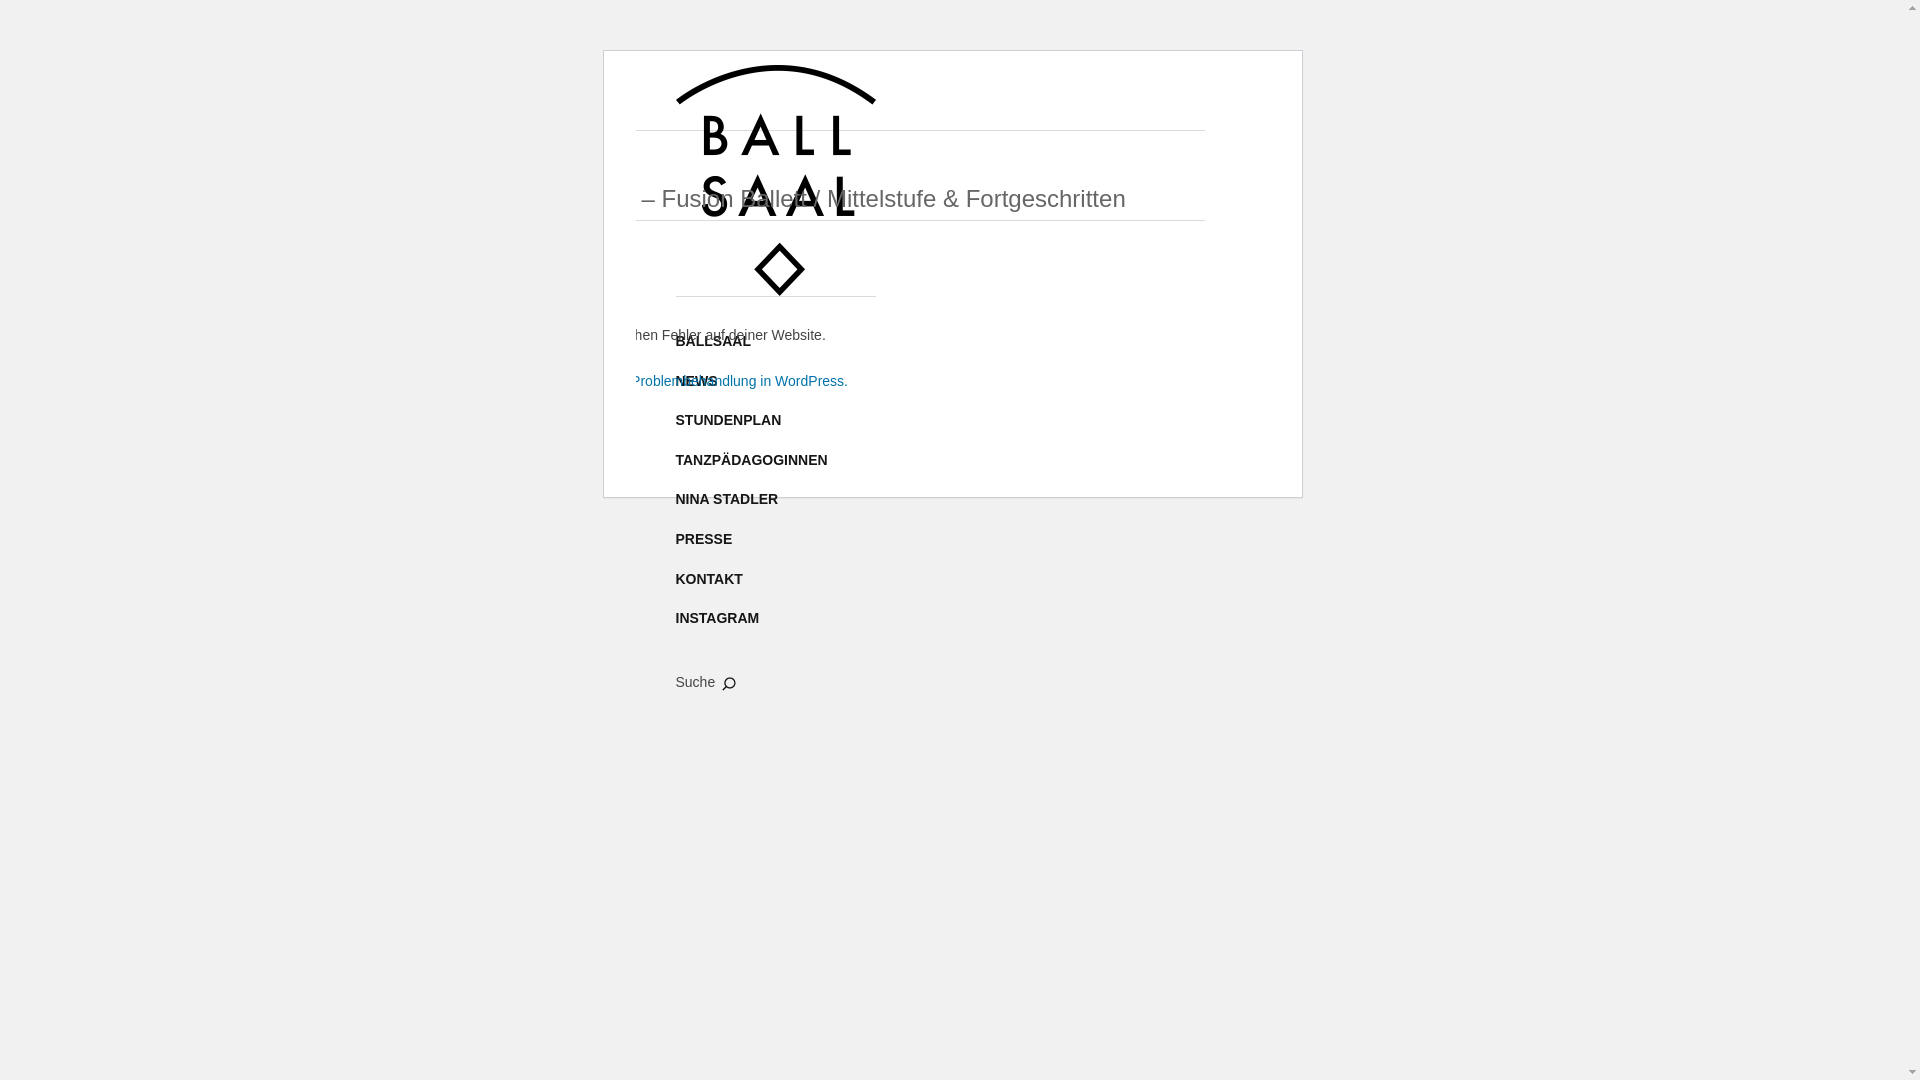  I want to click on BALLSAAL, so click(714, 342).